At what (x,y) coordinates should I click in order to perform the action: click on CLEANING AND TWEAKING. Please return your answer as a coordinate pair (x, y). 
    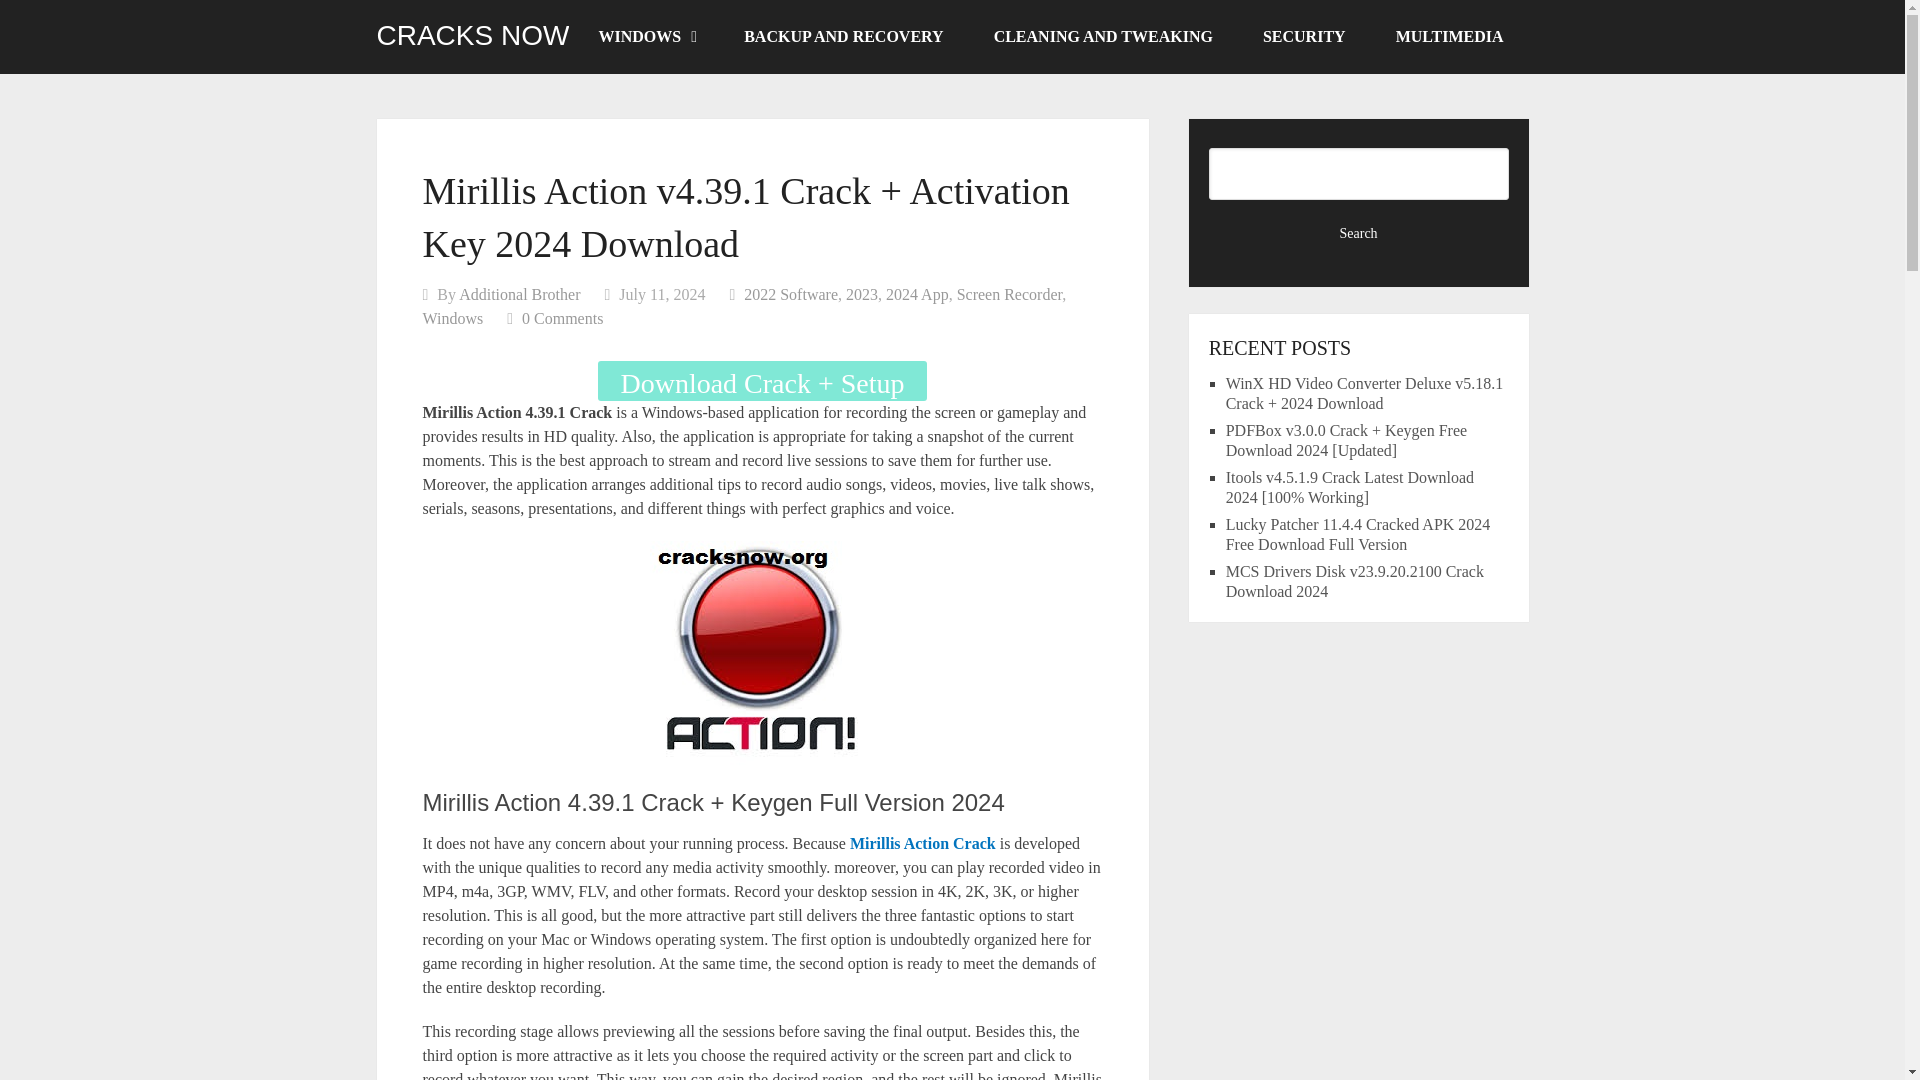
    Looking at the image, I should click on (1104, 37).